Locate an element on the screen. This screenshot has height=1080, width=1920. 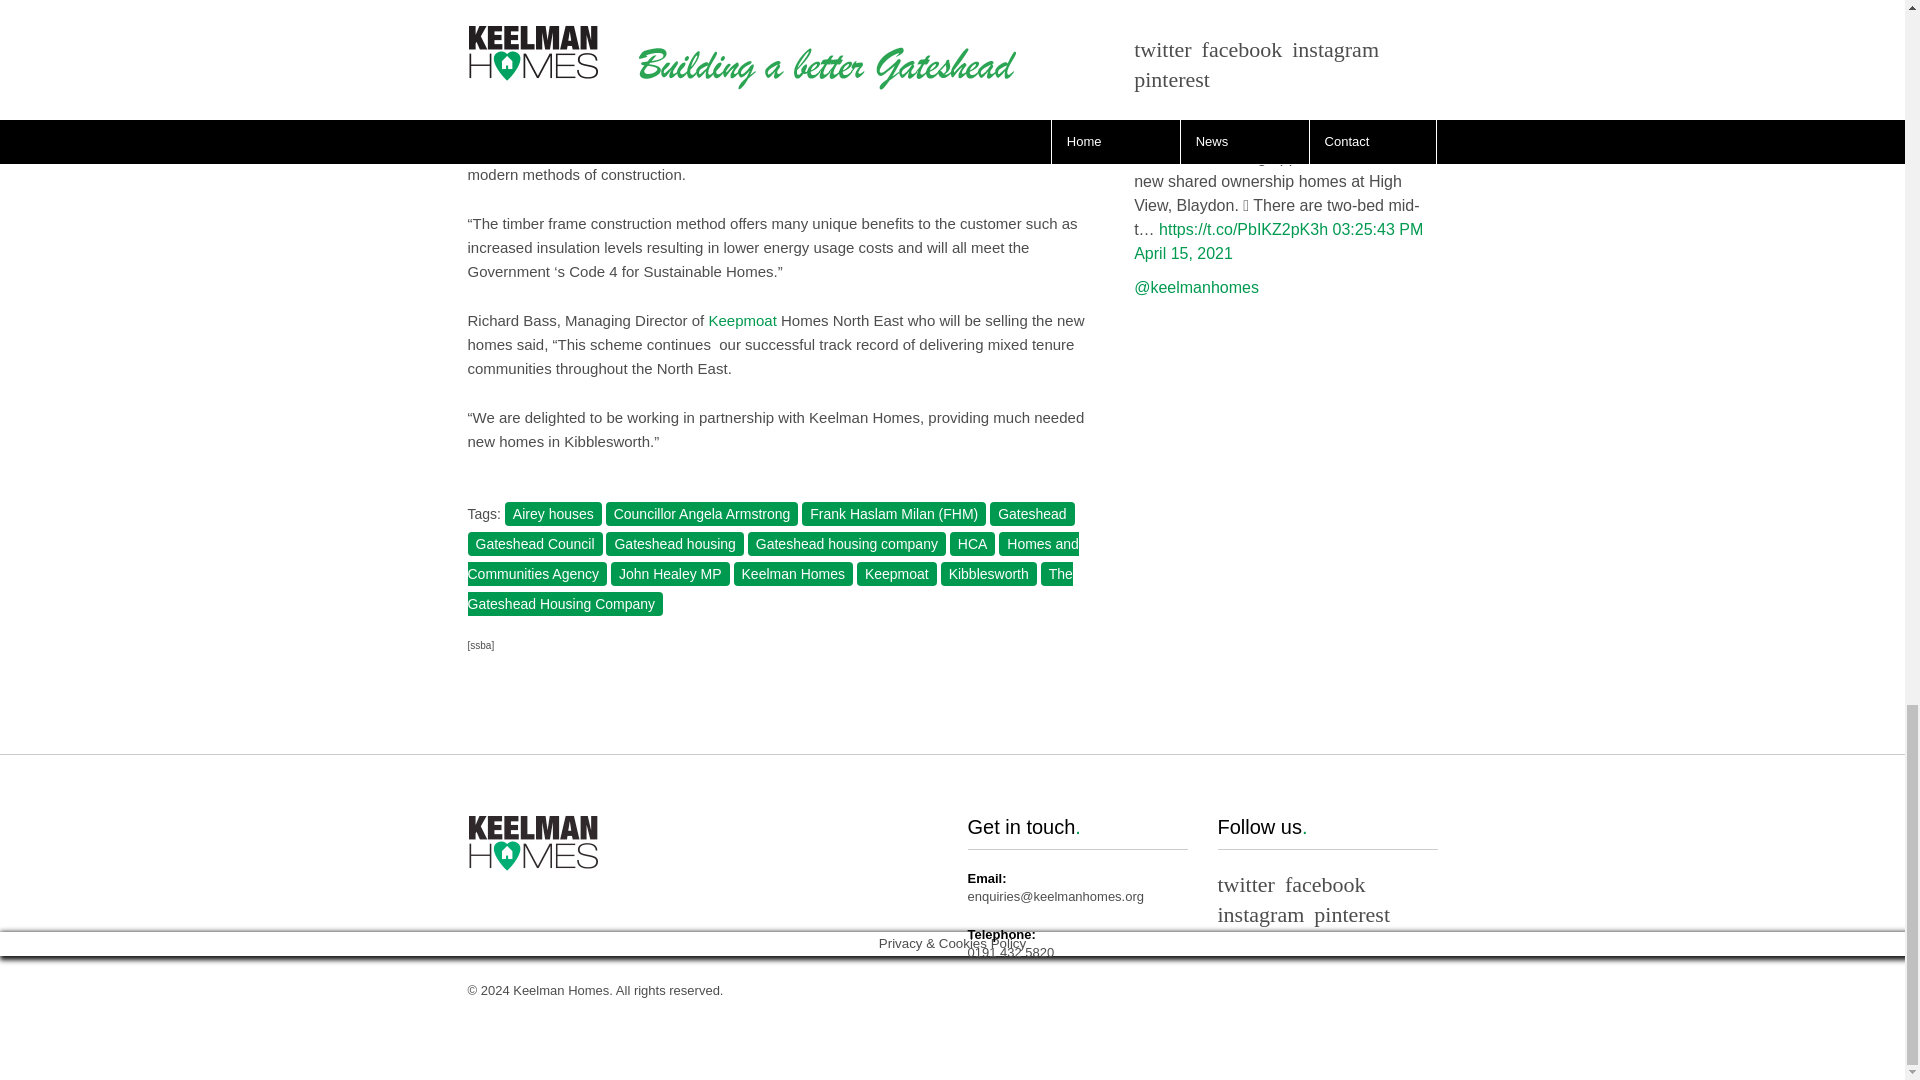
Keelman Homes is located at coordinates (794, 574).